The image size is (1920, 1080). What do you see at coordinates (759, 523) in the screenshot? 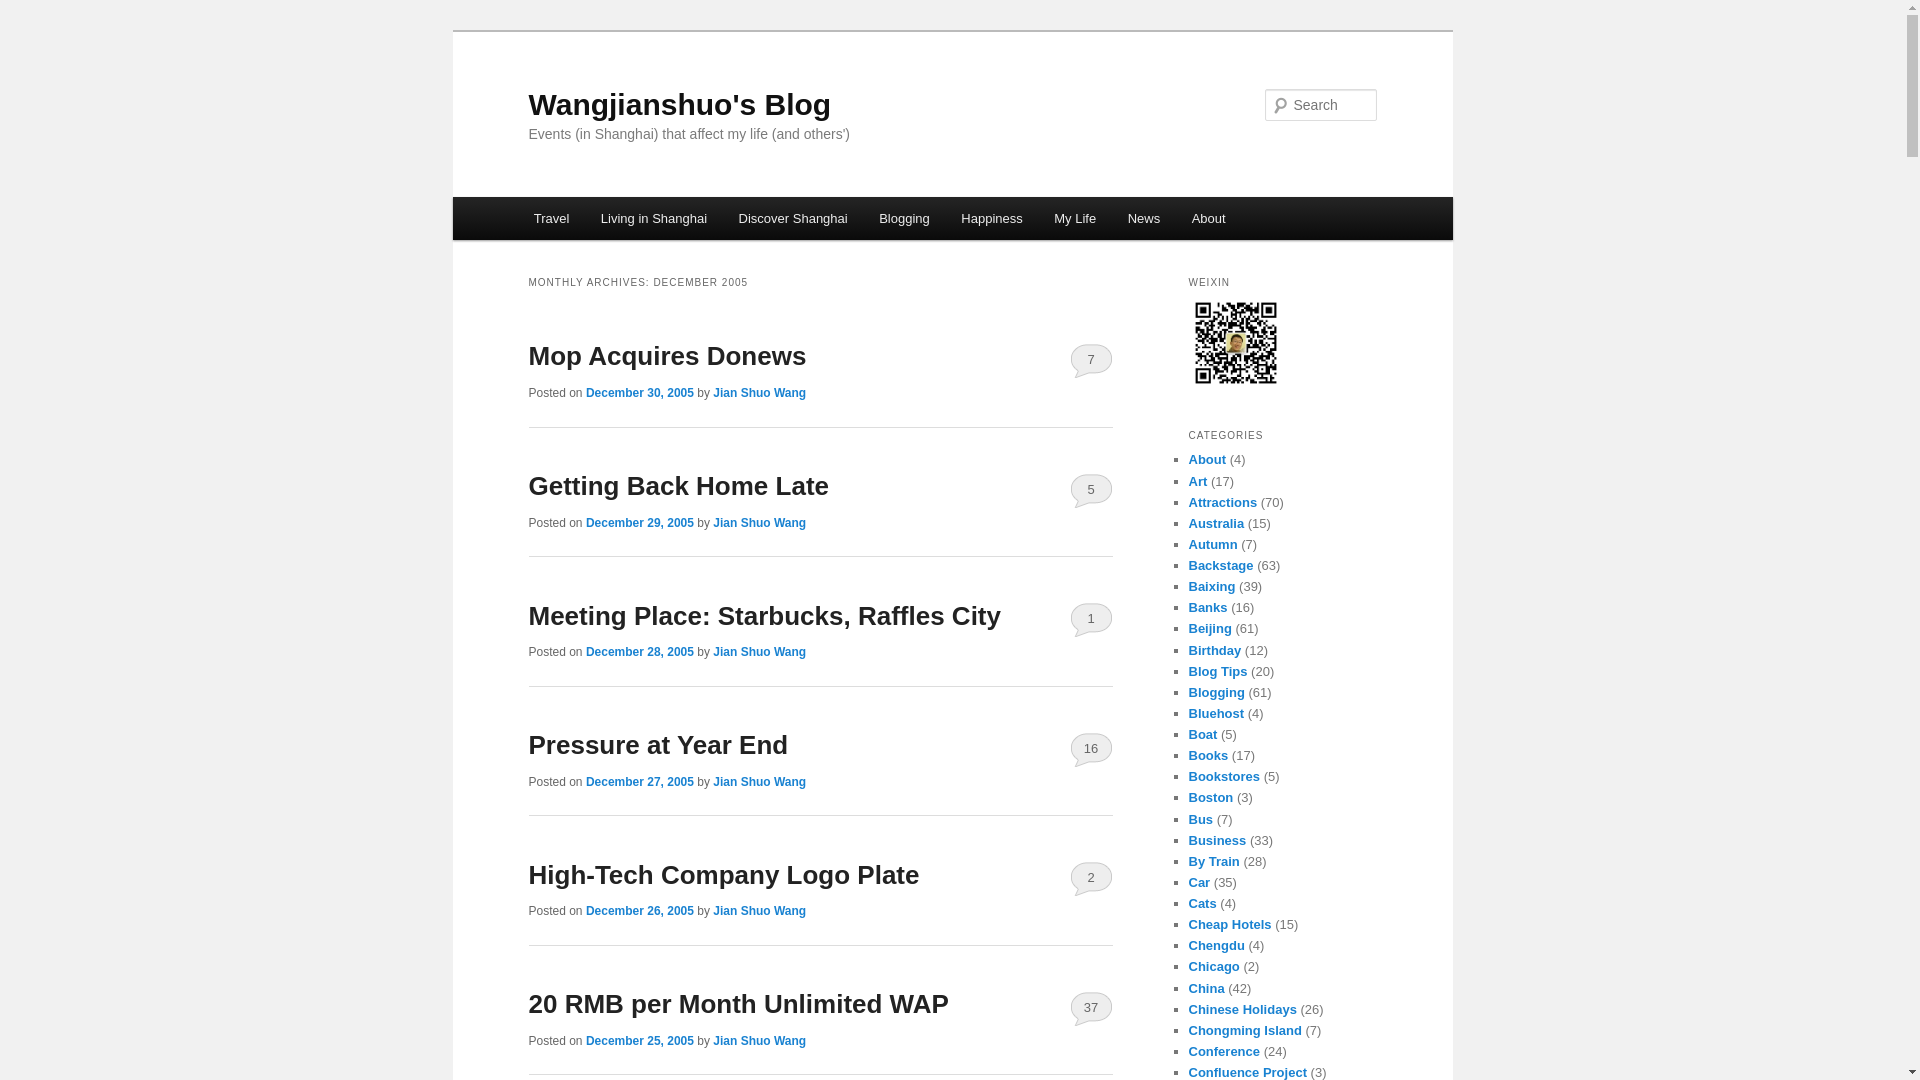
I see `View all posts by Jian Shuo Wang` at bounding box center [759, 523].